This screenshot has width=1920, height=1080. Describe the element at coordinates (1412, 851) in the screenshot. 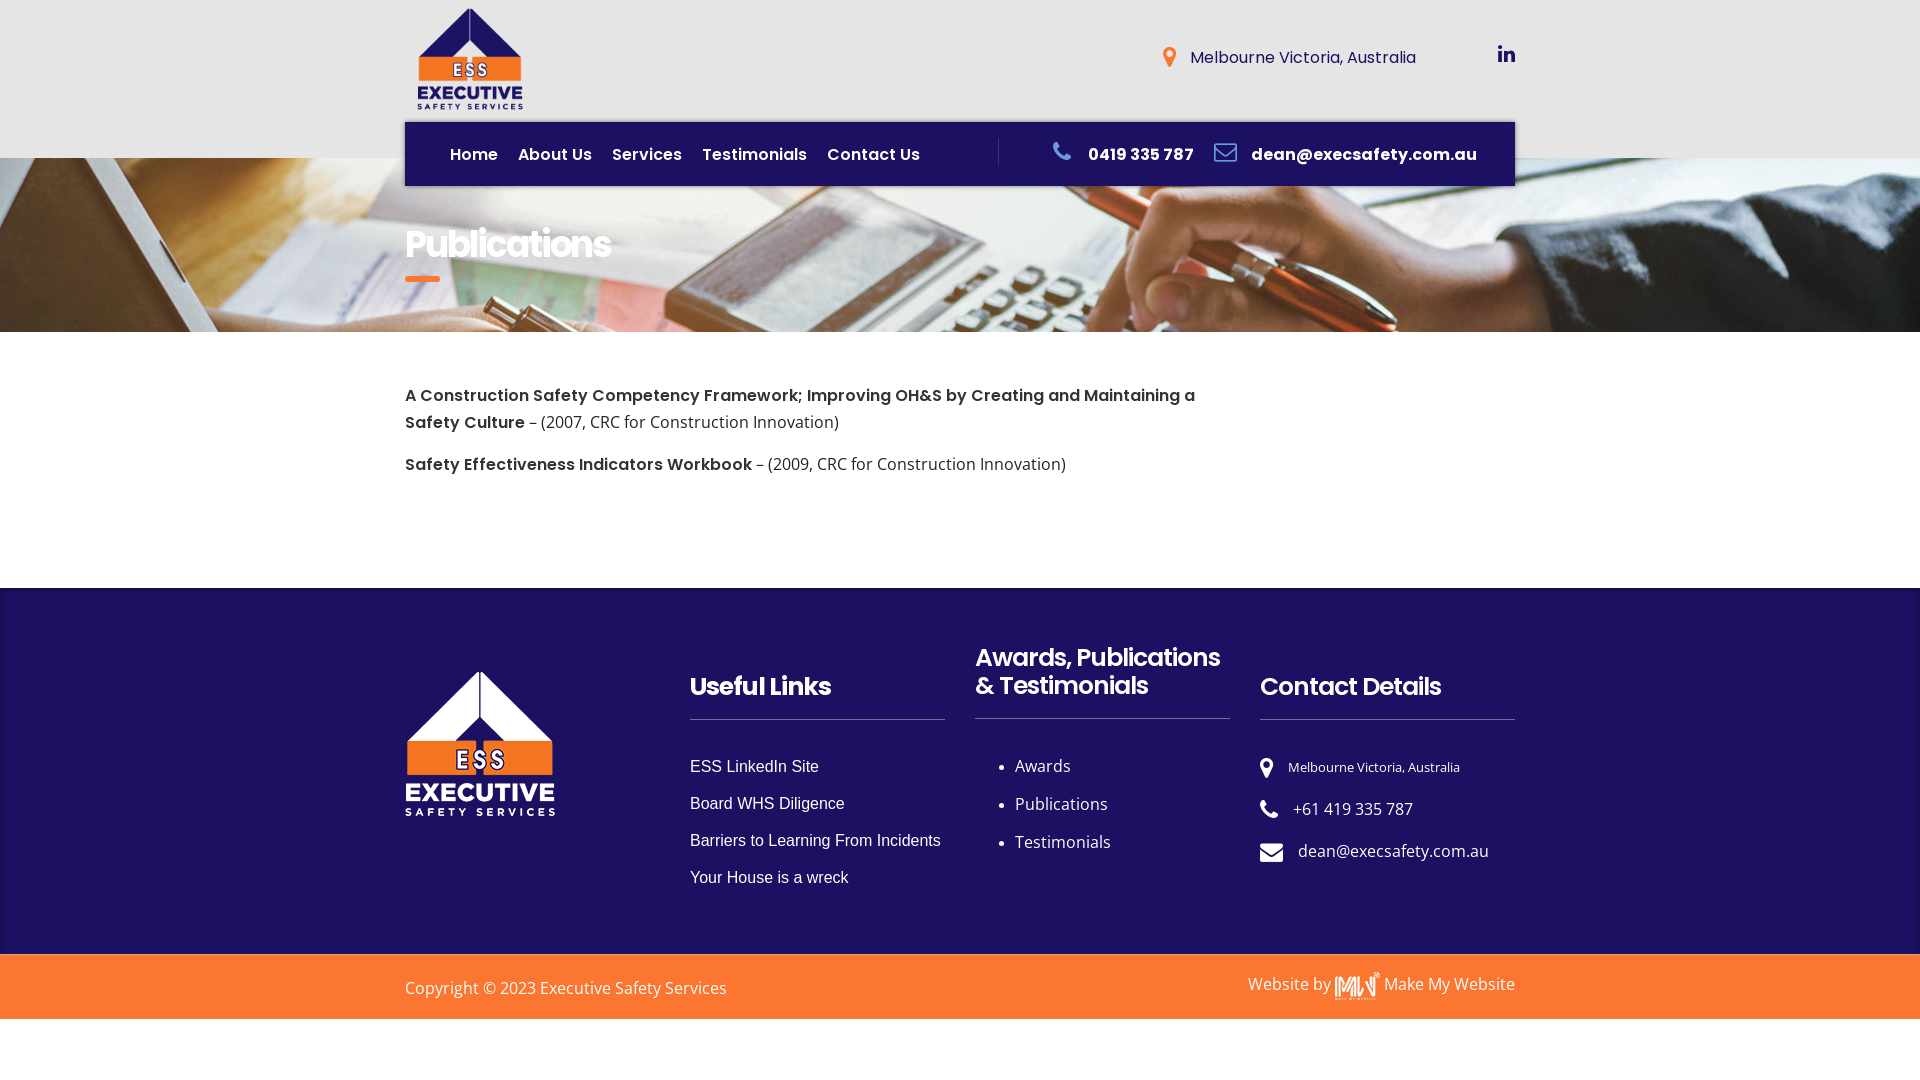

I see `@execsafety.com.au` at that location.